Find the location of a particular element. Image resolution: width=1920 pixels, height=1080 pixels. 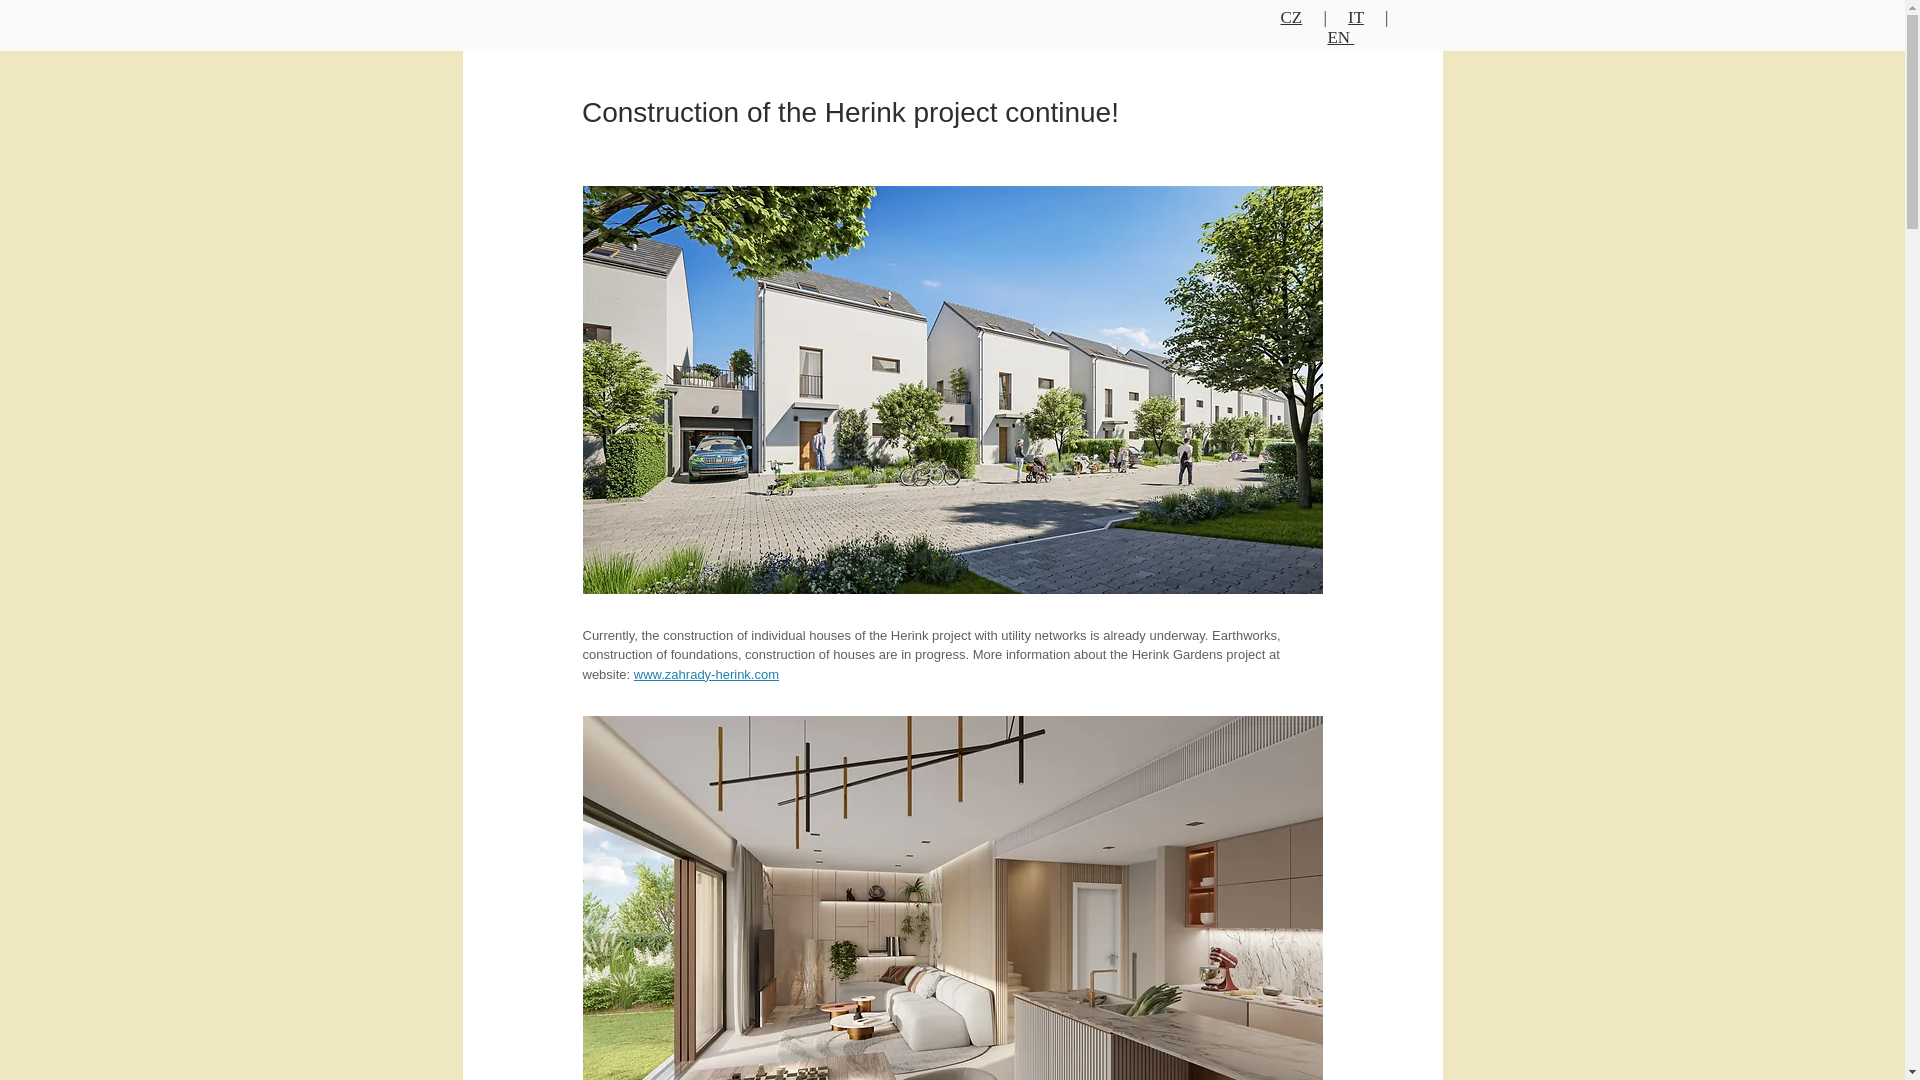

www.zahrady-herink.com is located at coordinates (705, 674).